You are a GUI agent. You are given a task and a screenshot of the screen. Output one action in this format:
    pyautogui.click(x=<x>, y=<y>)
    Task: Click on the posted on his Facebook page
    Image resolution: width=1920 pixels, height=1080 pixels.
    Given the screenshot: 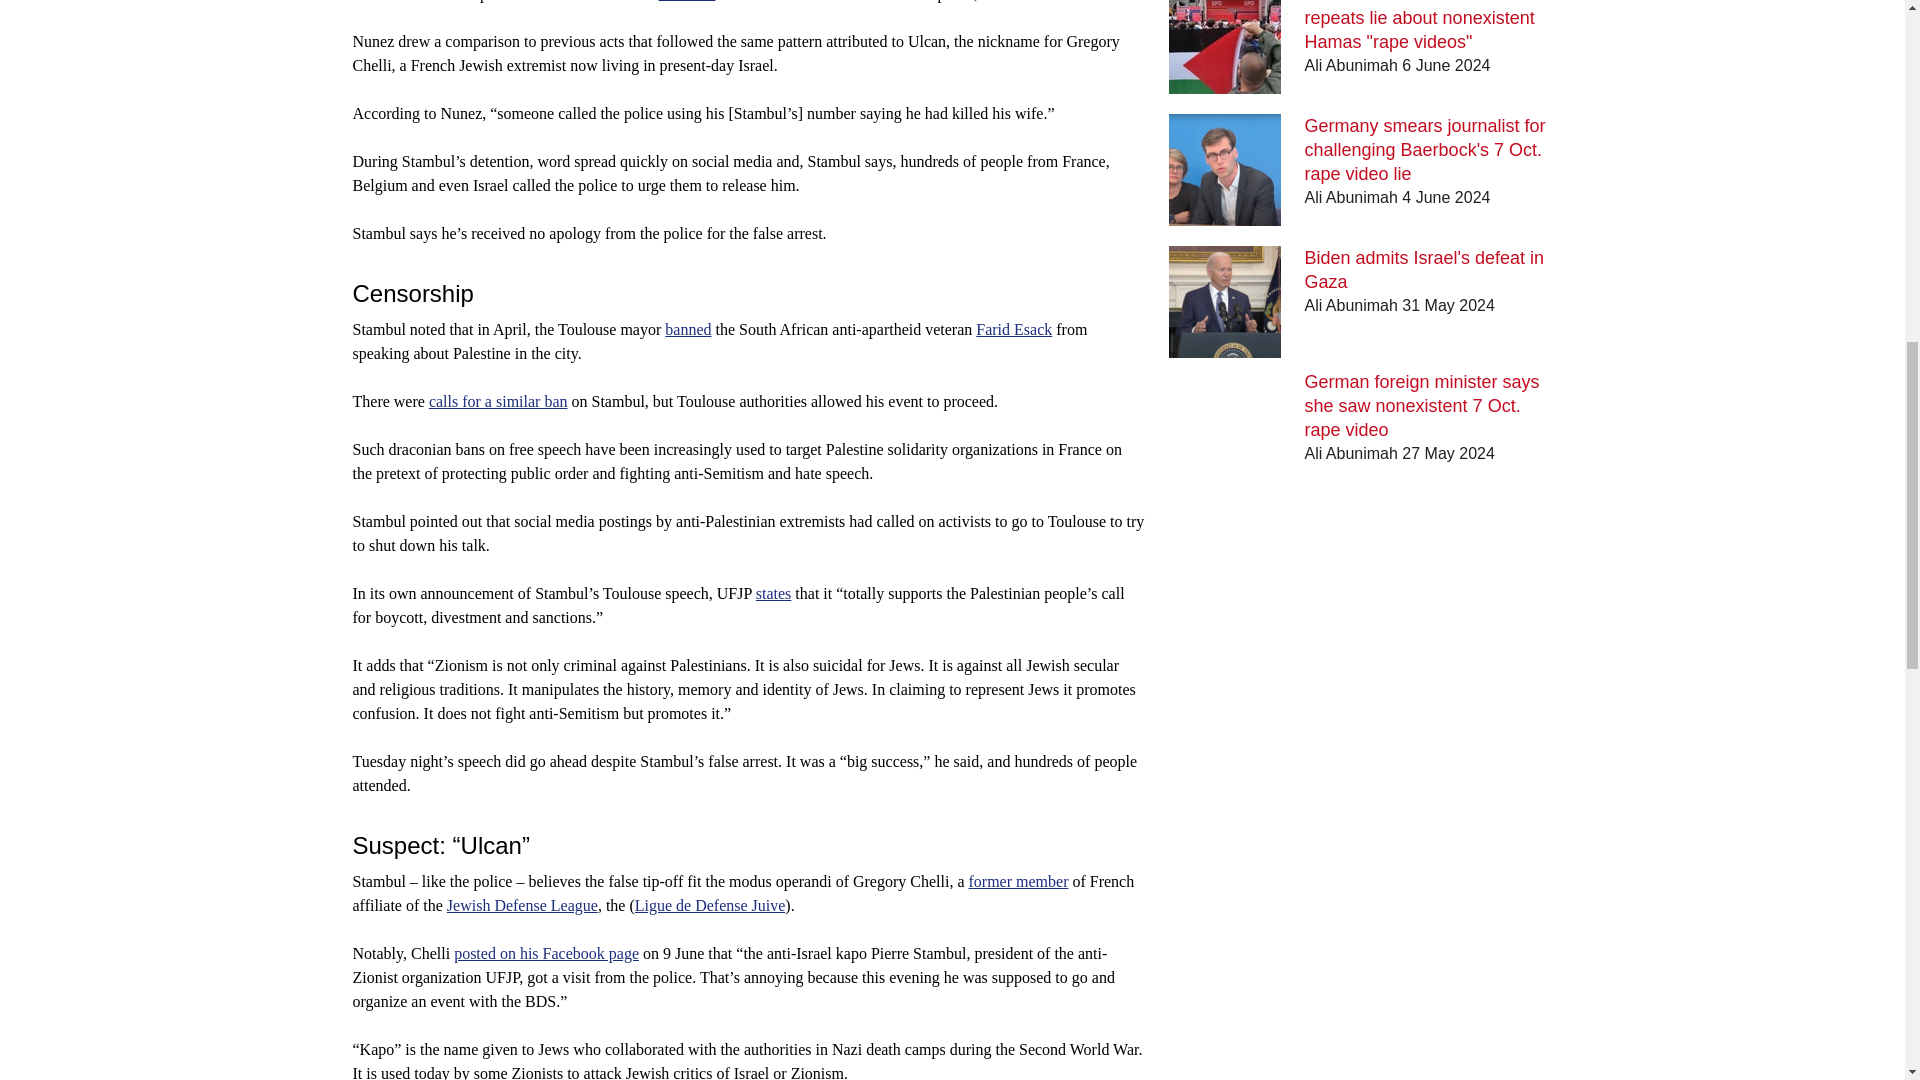 What is the action you would take?
    pyautogui.click(x=546, y=954)
    